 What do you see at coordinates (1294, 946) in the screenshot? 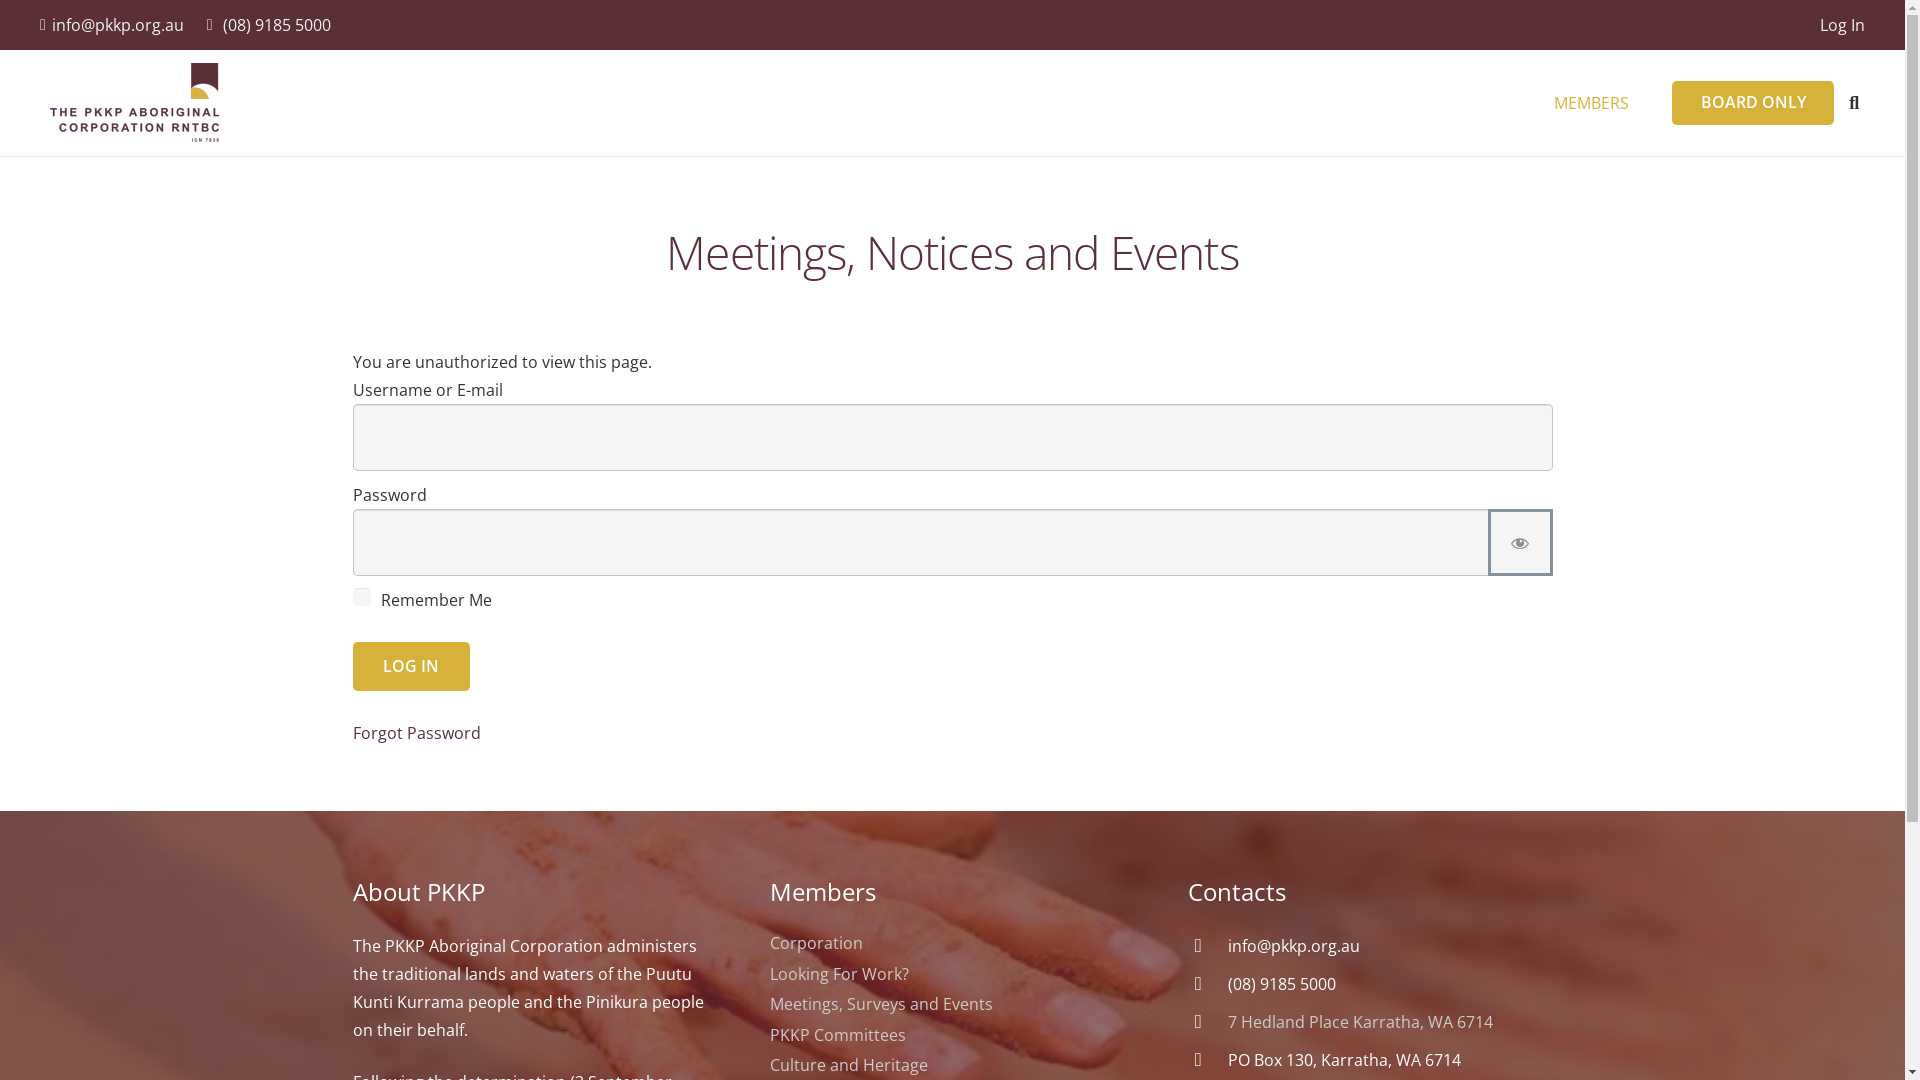
I see `info@pkkp.org.au` at bounding box center [1294, 946].